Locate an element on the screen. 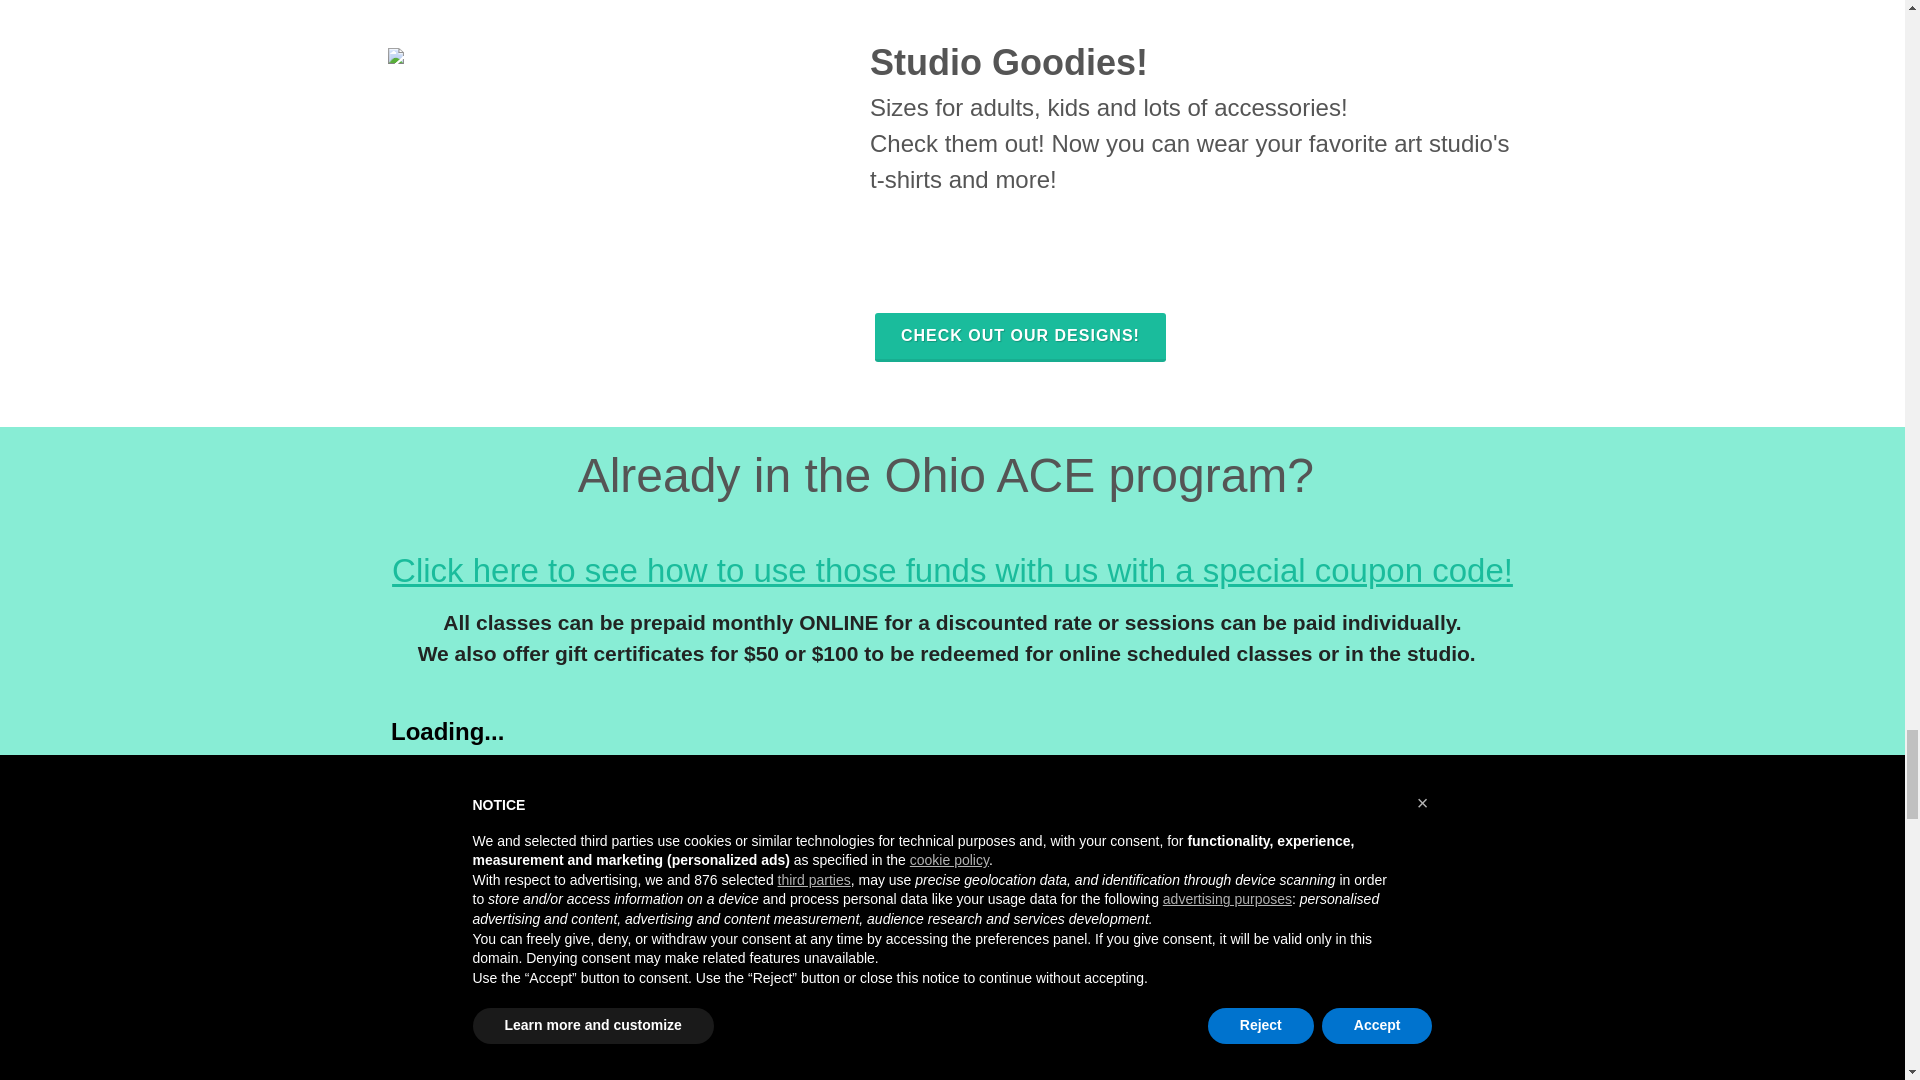 The height and width of the screenshot is (1080, 1920). CHECK OUT OUR DESIGNS! is located at coordinates (1020, 337).